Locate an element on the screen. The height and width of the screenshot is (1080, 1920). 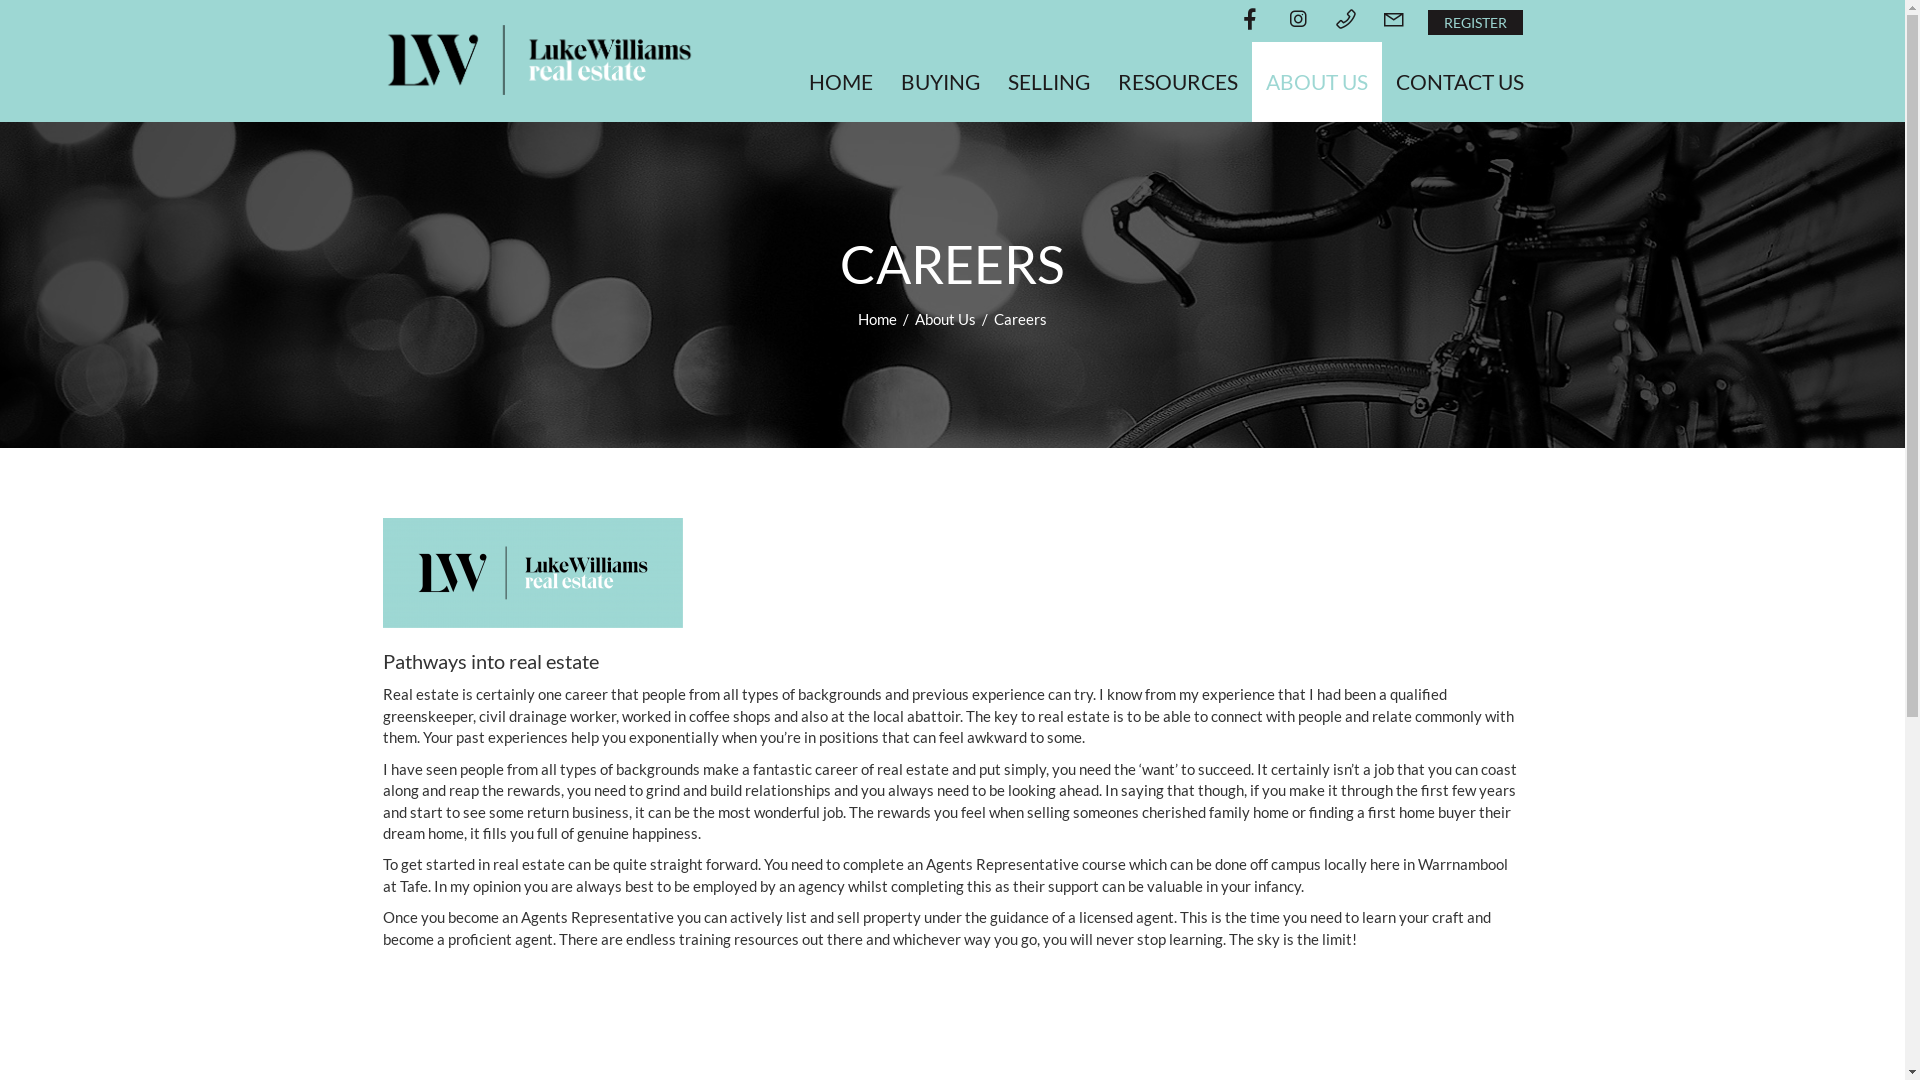
BUYING is located at coordinates (940, 82).